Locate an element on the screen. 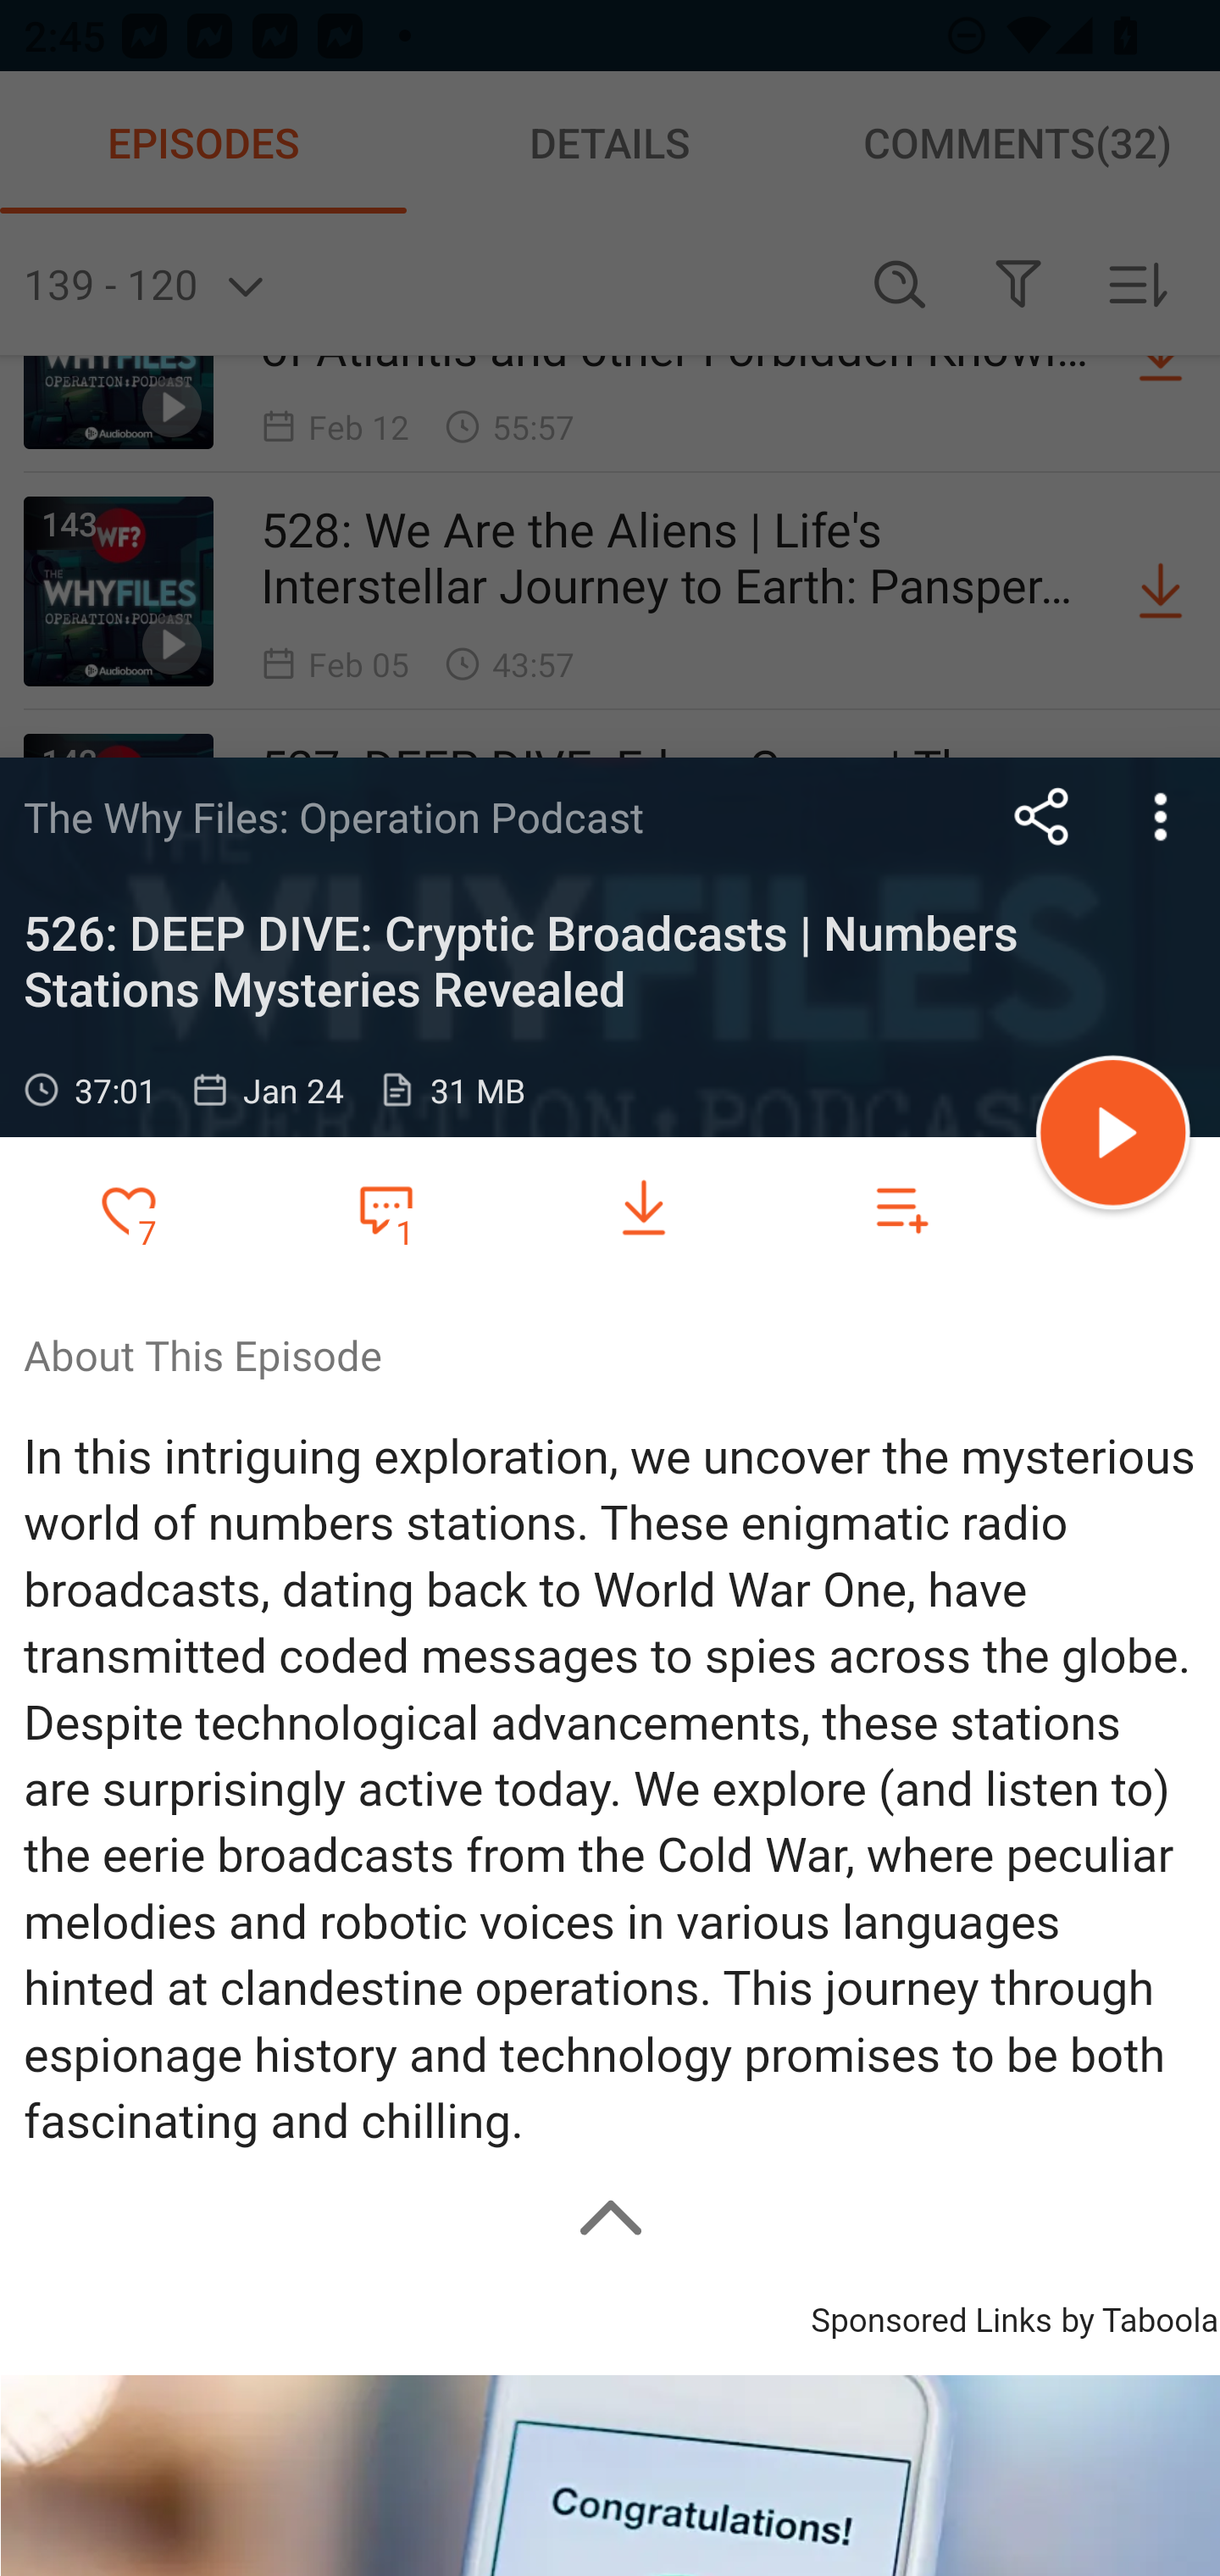 The image size is (1220, 2576). Add to Favorites is located at coordinates (129, 1208).